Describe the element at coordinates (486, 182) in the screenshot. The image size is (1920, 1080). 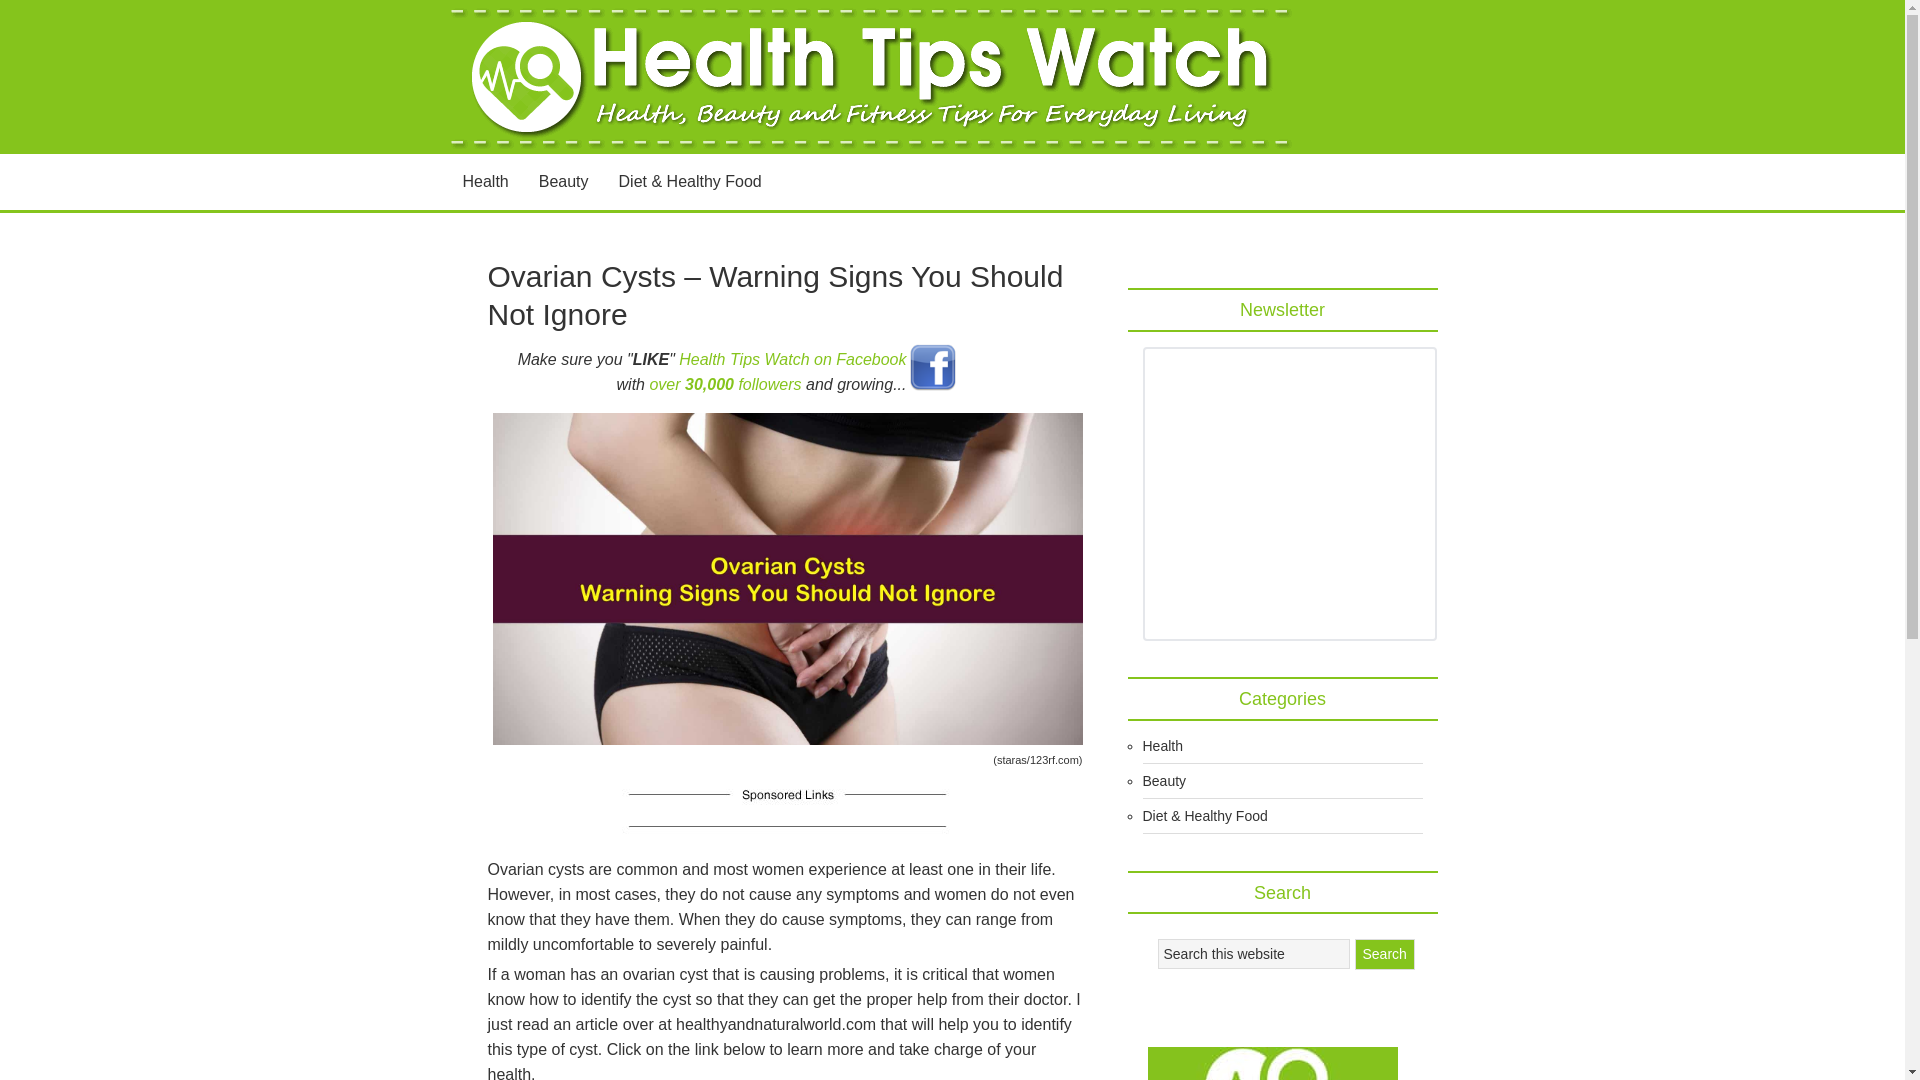
I see `Health` at that location.